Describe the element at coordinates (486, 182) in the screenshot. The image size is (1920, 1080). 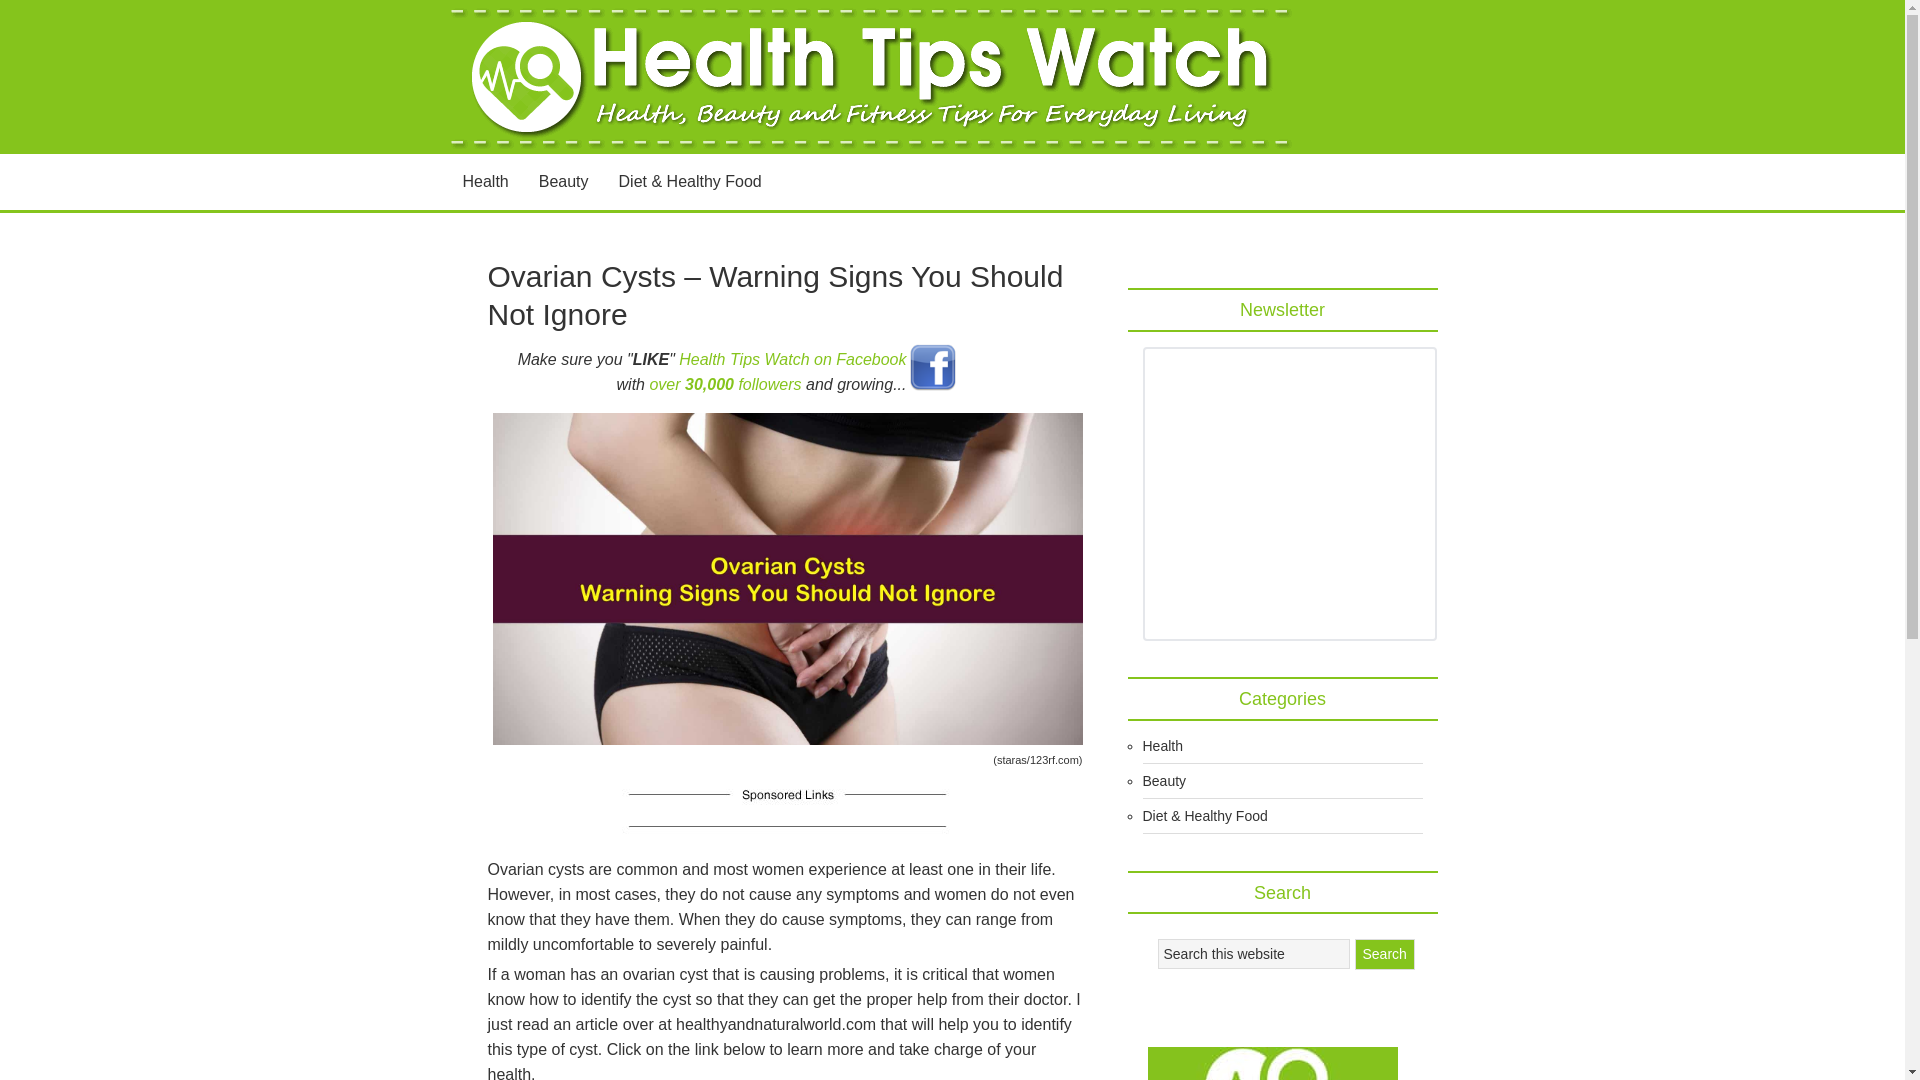
I see `Health` at that location.